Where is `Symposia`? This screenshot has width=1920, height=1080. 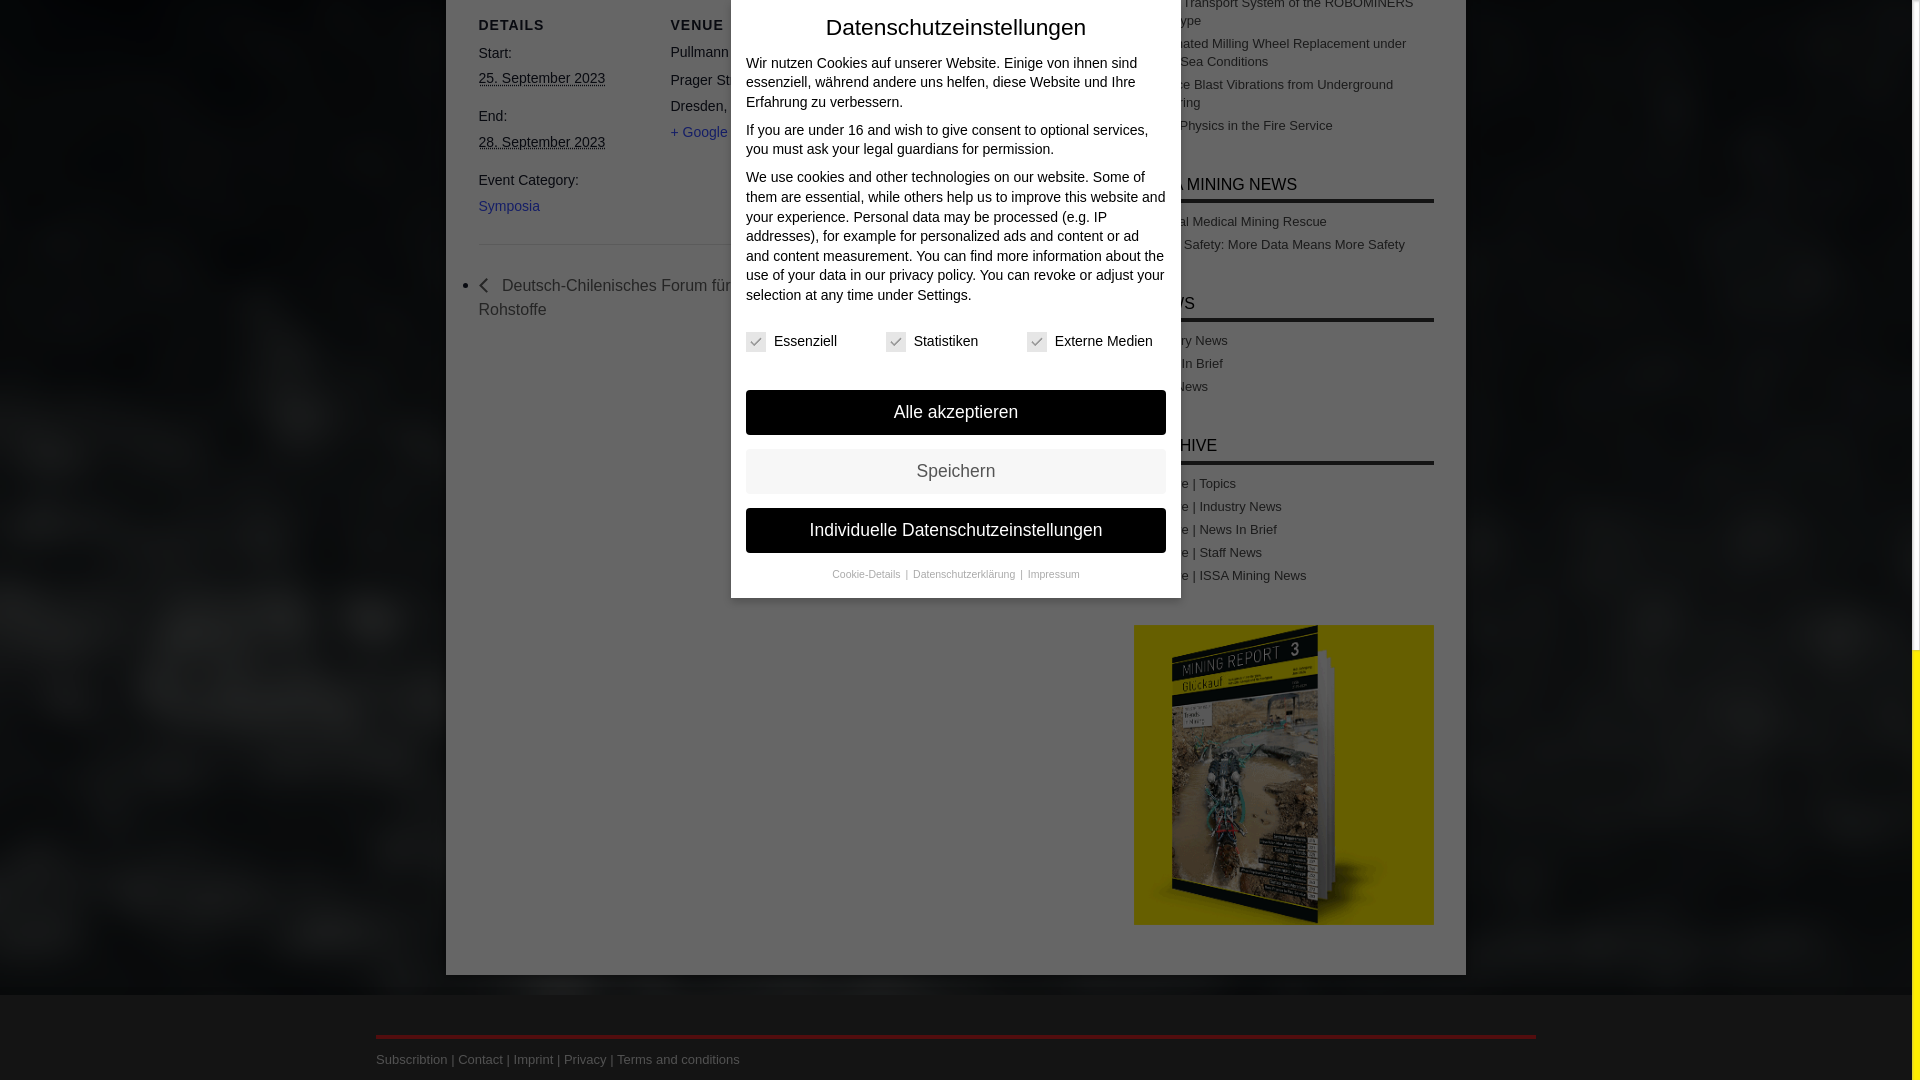 Symposia is located at coordinates (508, 205).